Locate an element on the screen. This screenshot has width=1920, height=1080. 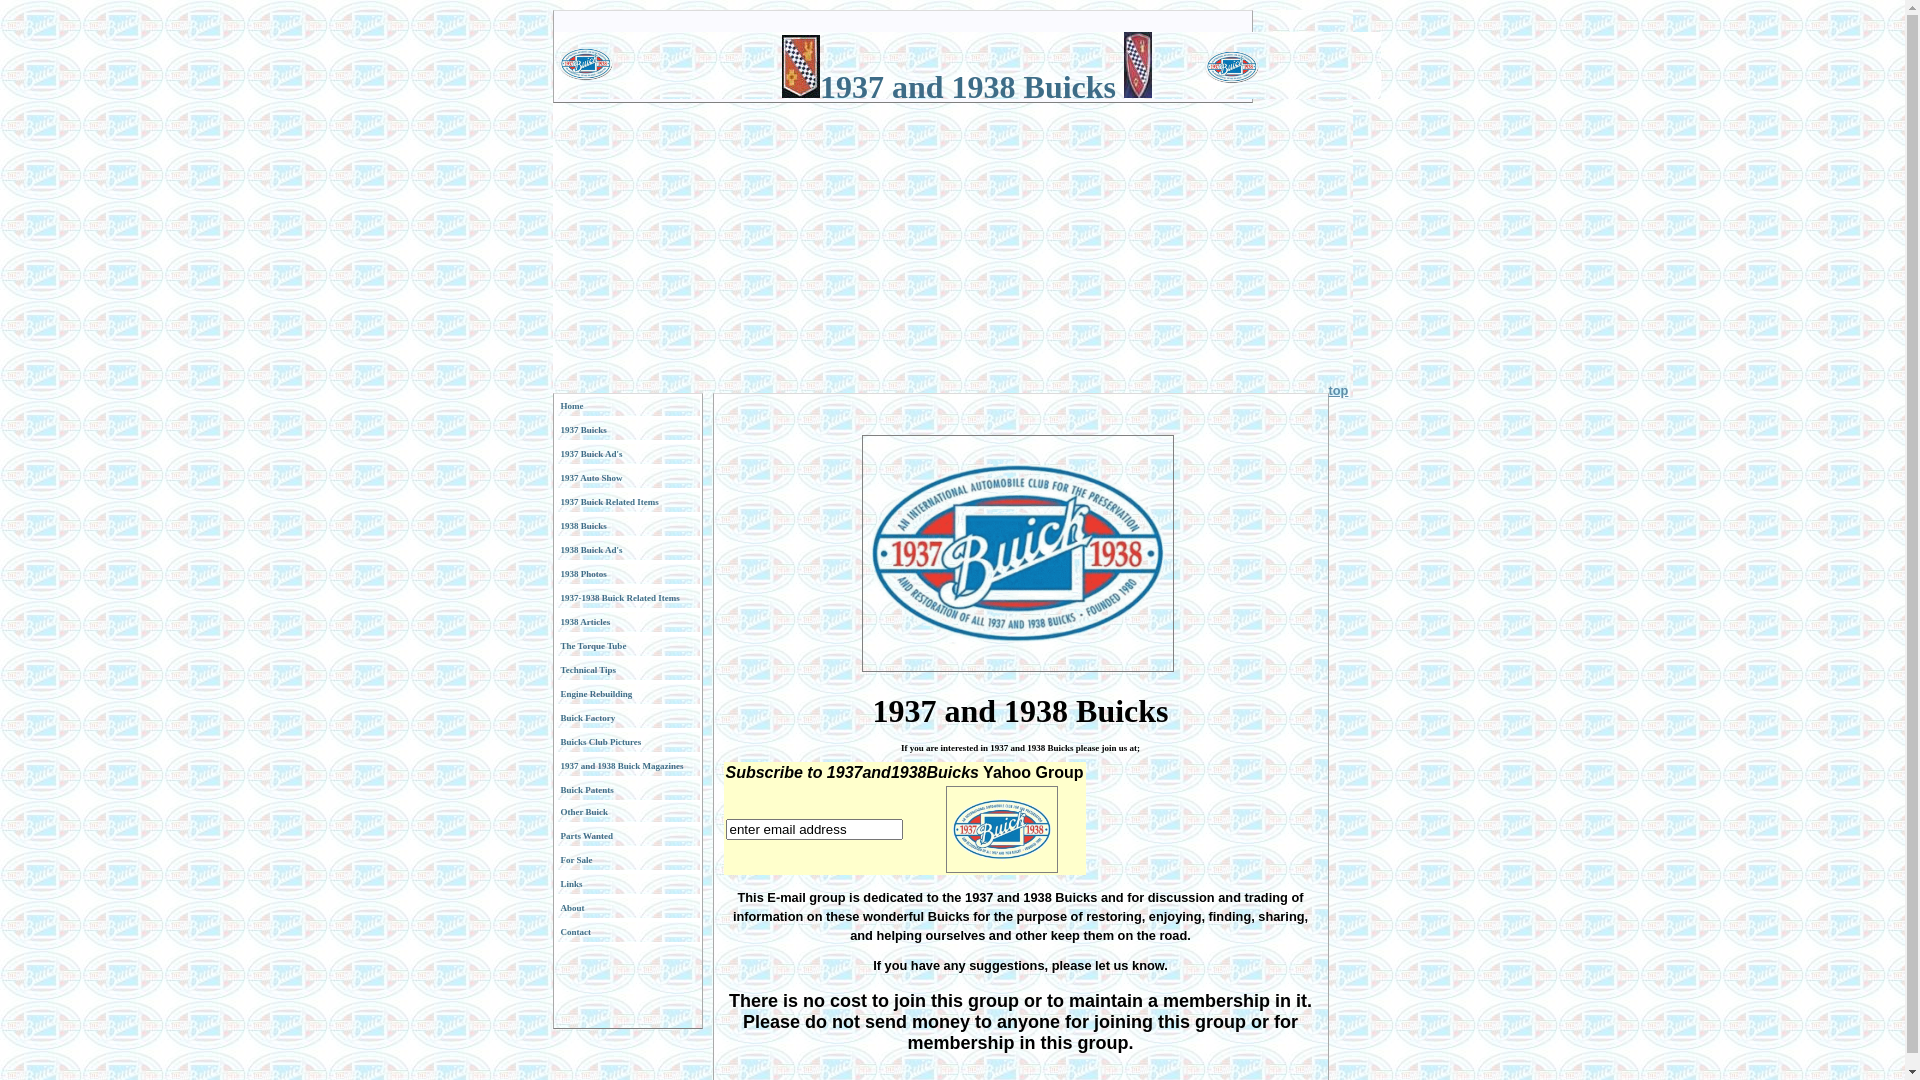
1937 Buick Related Items is located at coordinates (627, 502).